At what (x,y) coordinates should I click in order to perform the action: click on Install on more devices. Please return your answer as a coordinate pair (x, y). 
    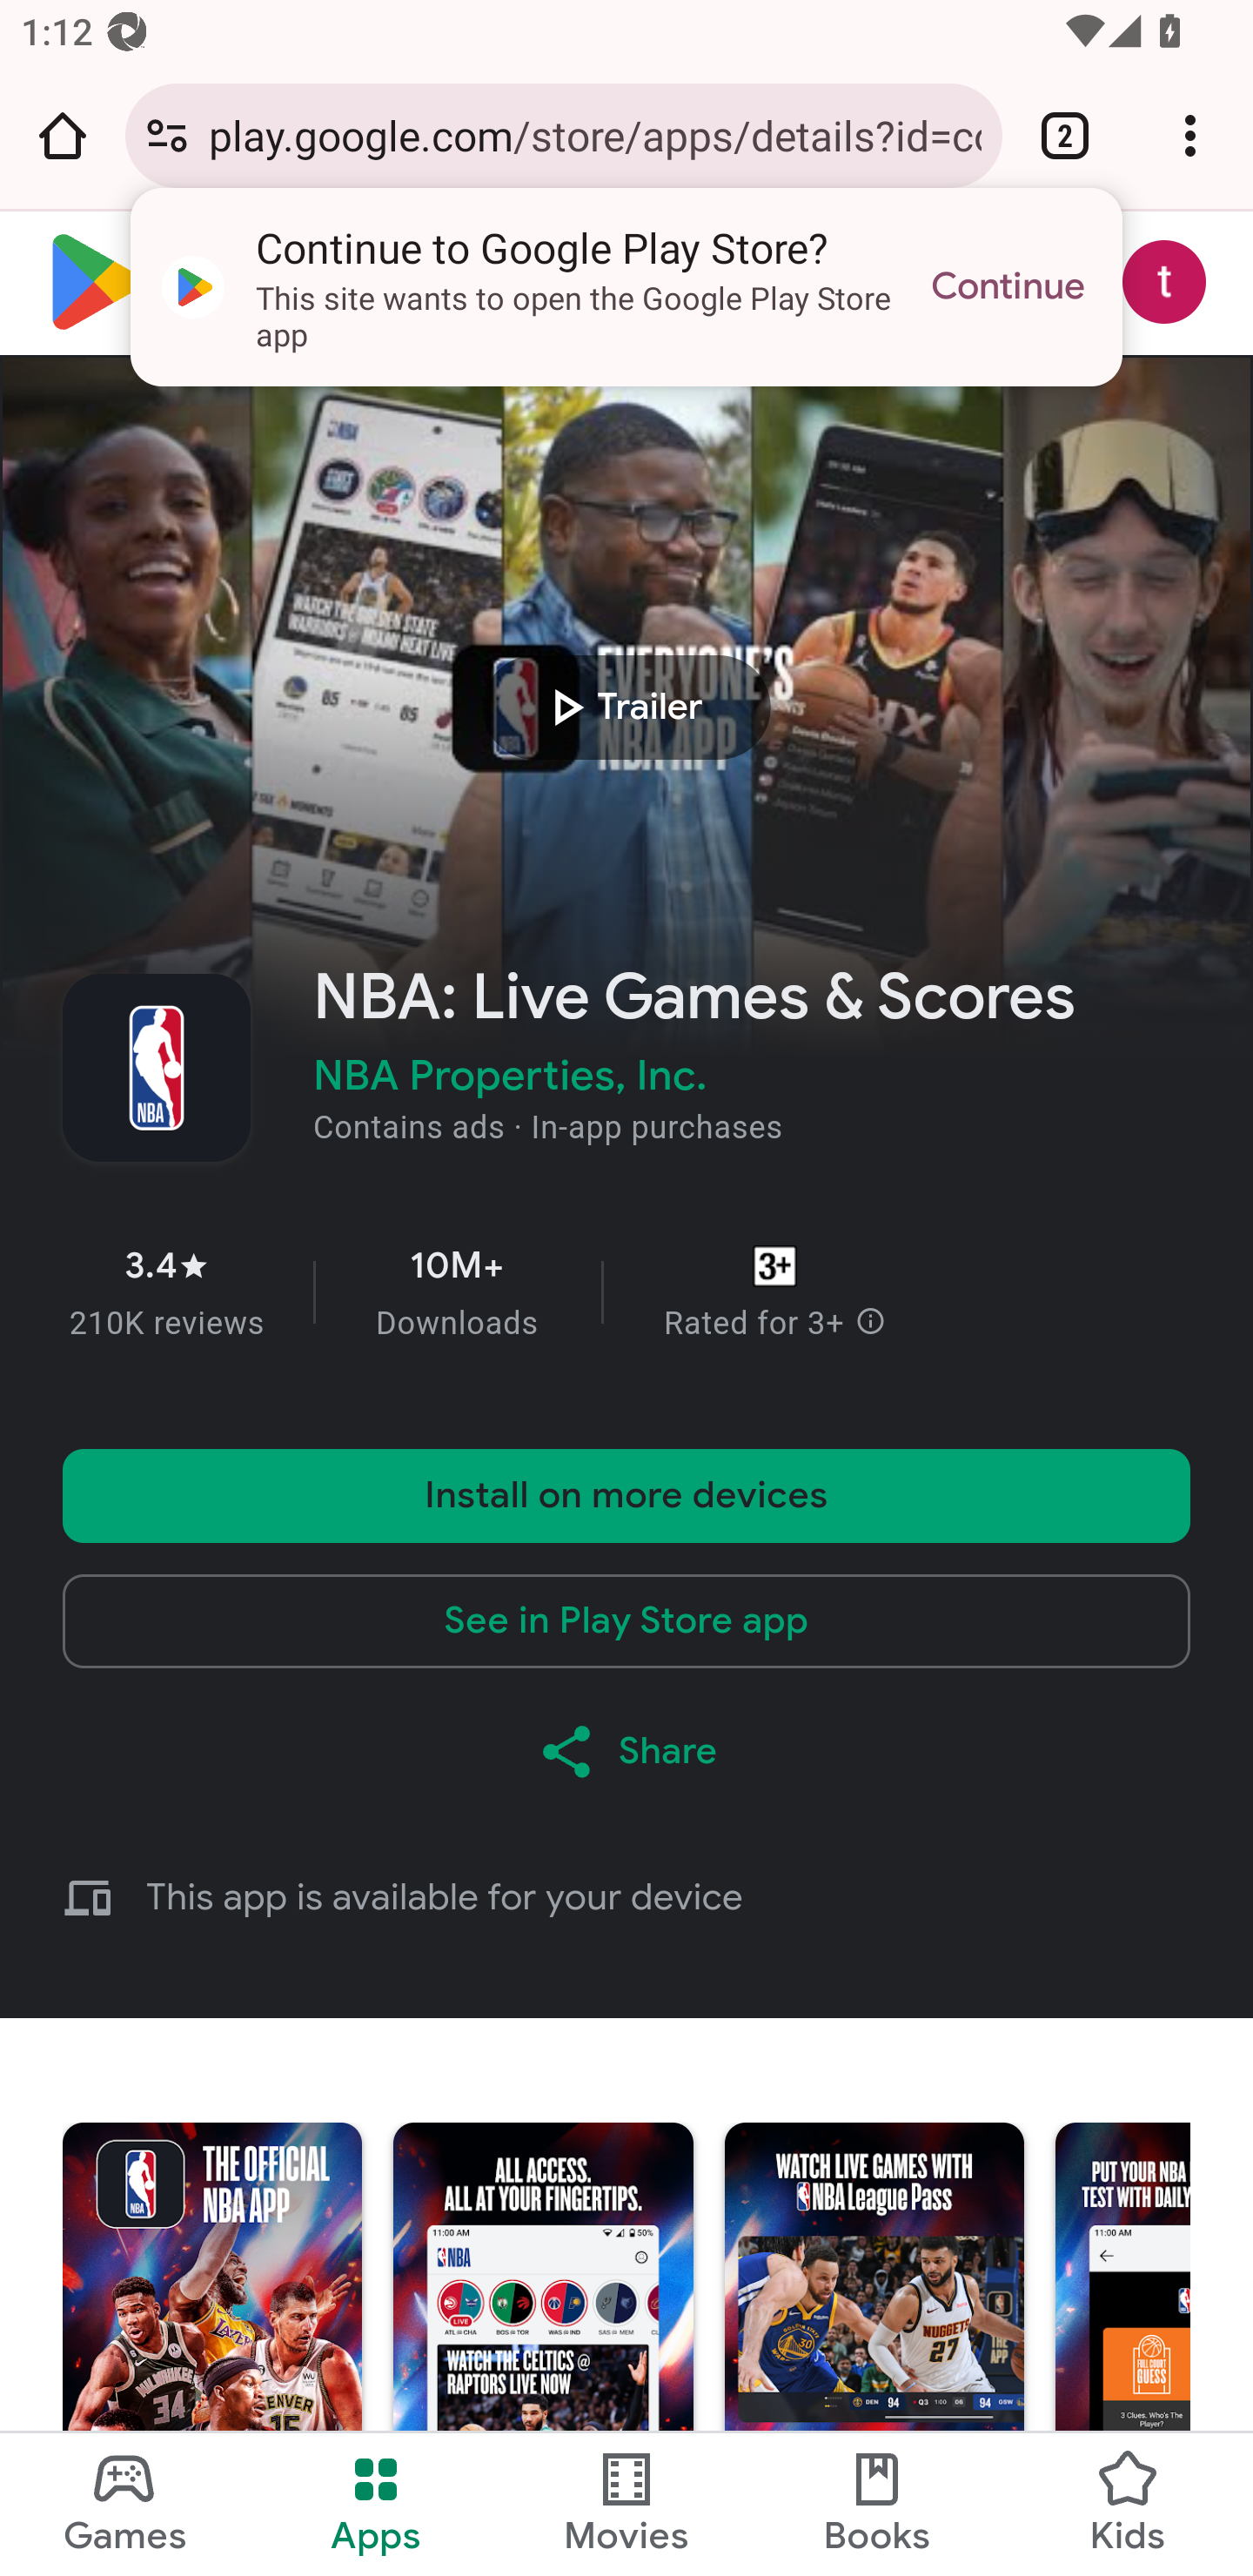
    Looking at the image, I should click on (626, 1495).